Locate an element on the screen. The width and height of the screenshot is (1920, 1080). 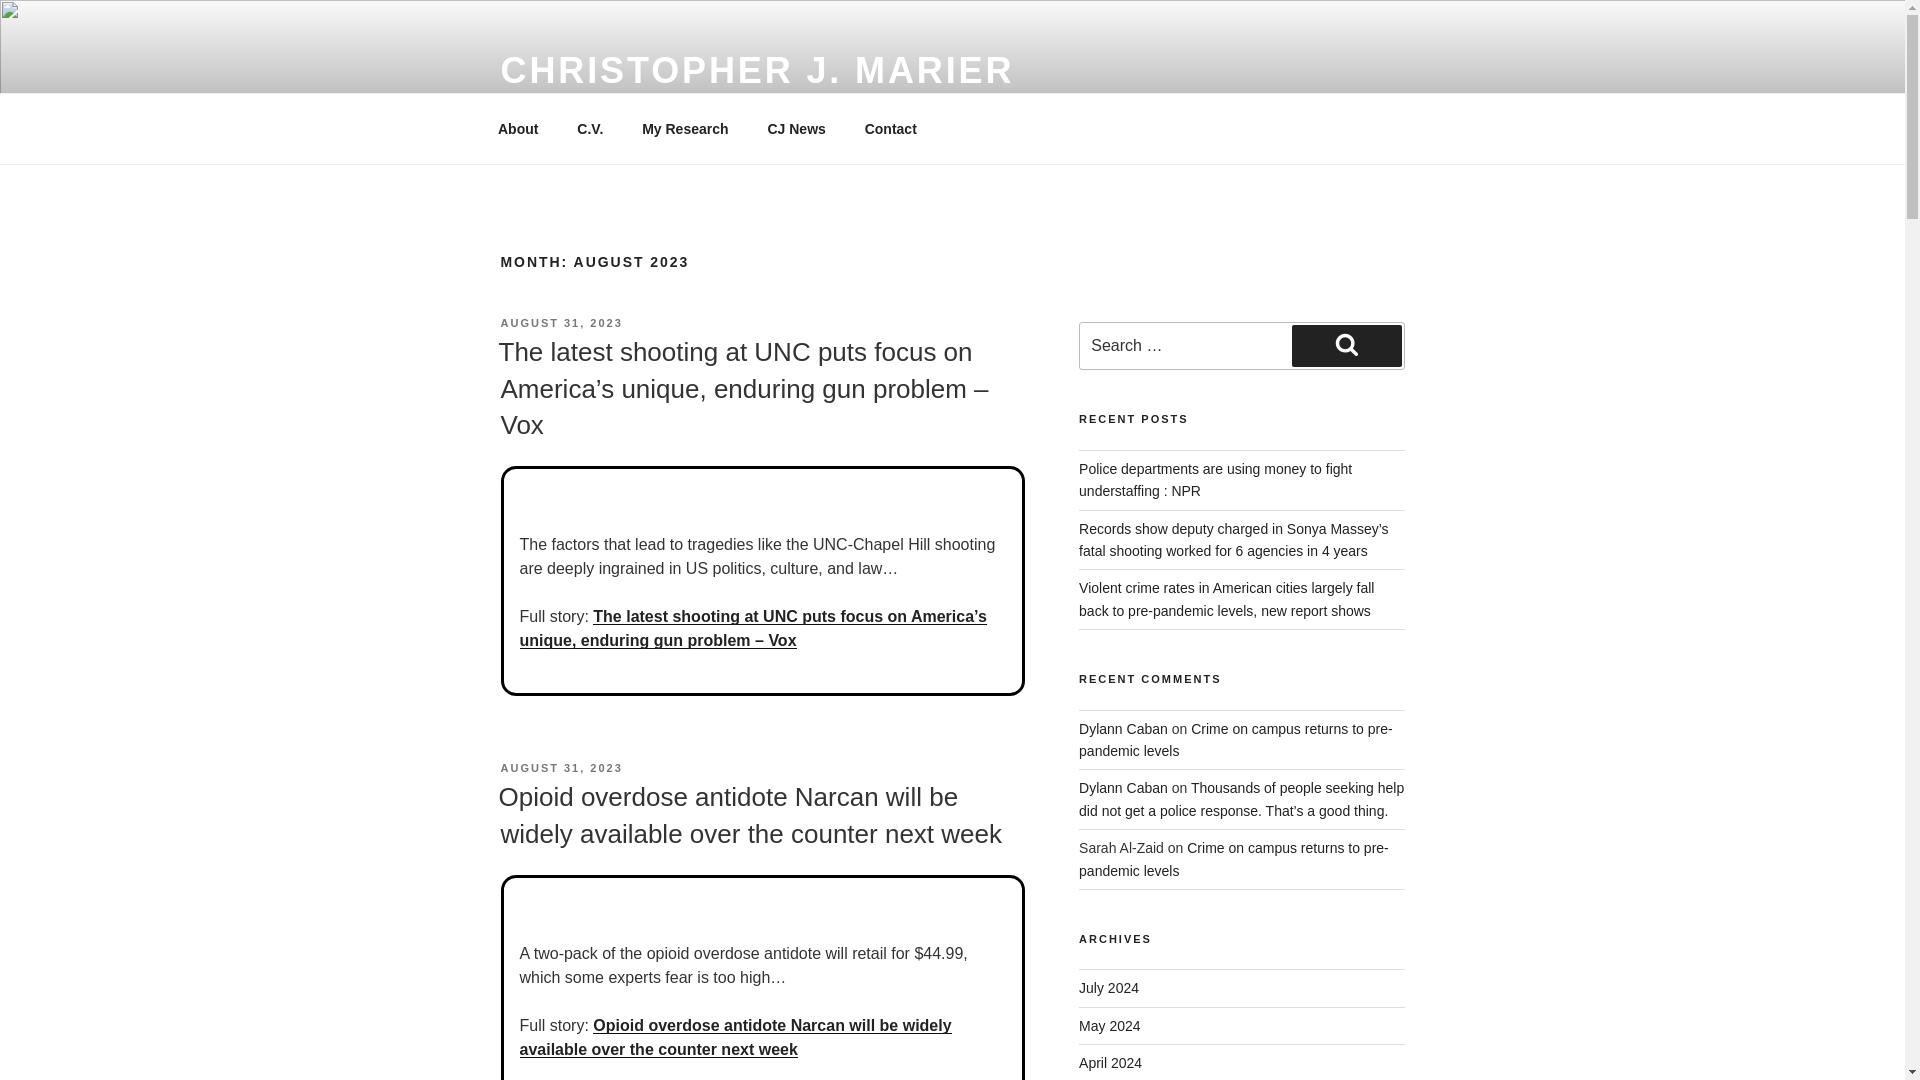
AUGUST 31, 2023 is located at coordinates (560, 323).